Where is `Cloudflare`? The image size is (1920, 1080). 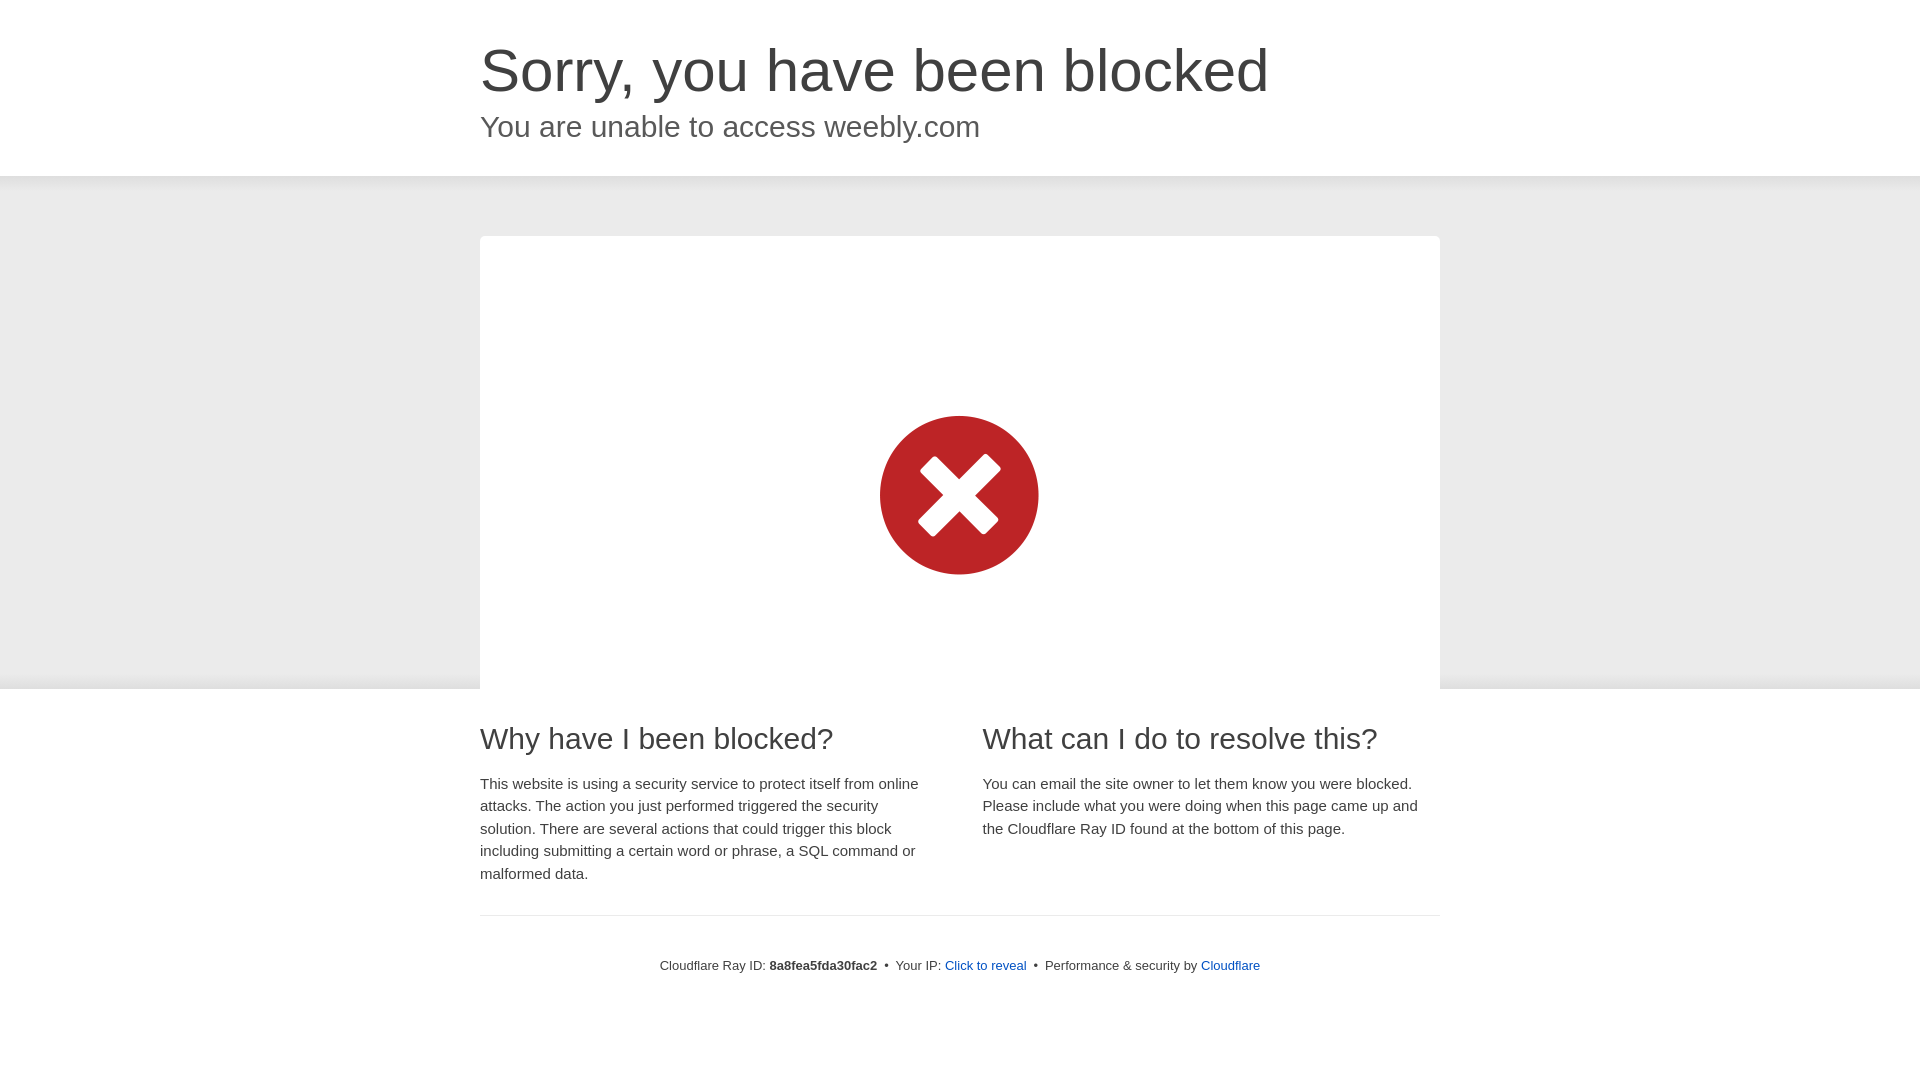
Cloudflare is located at coordinates (1230, 965).